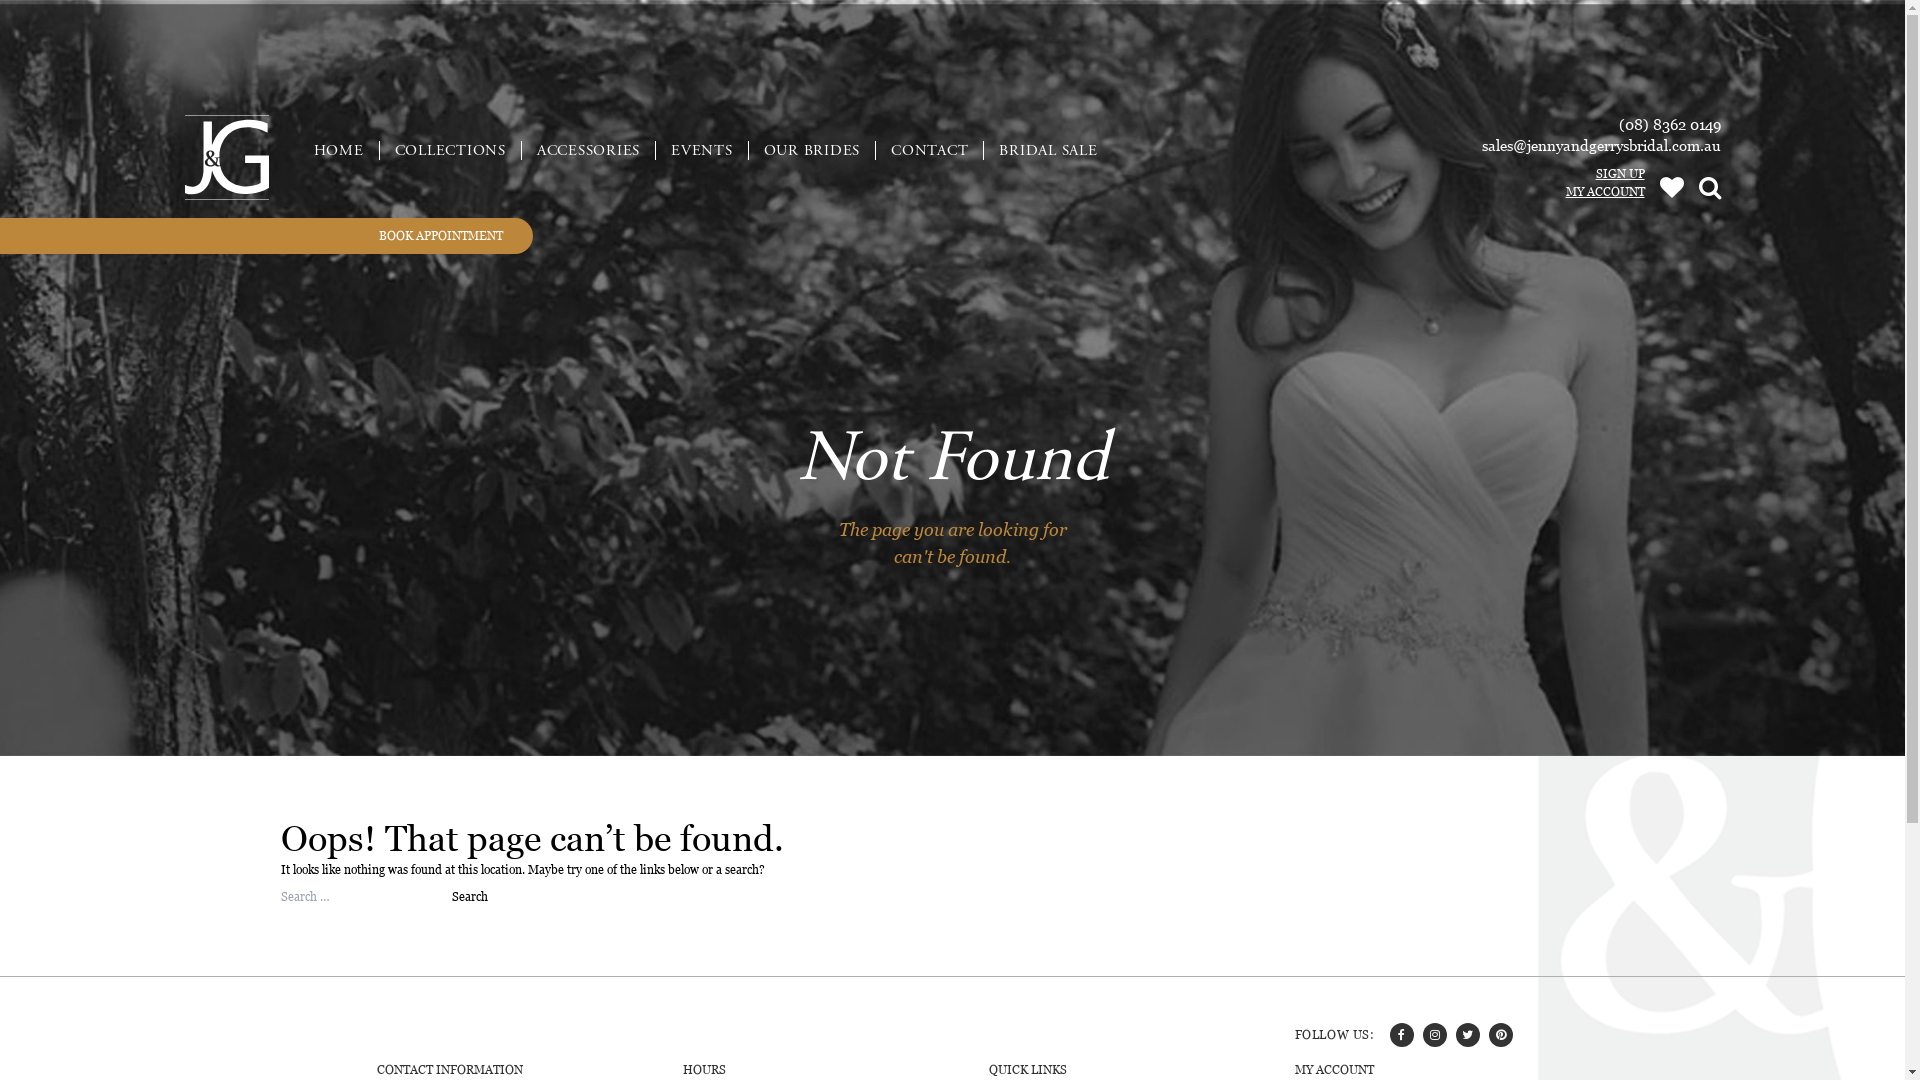  What do you see at coordinates (1603, 174) in the screenshot?
I see `SIGN UP` at bounding box center [1603, 174].